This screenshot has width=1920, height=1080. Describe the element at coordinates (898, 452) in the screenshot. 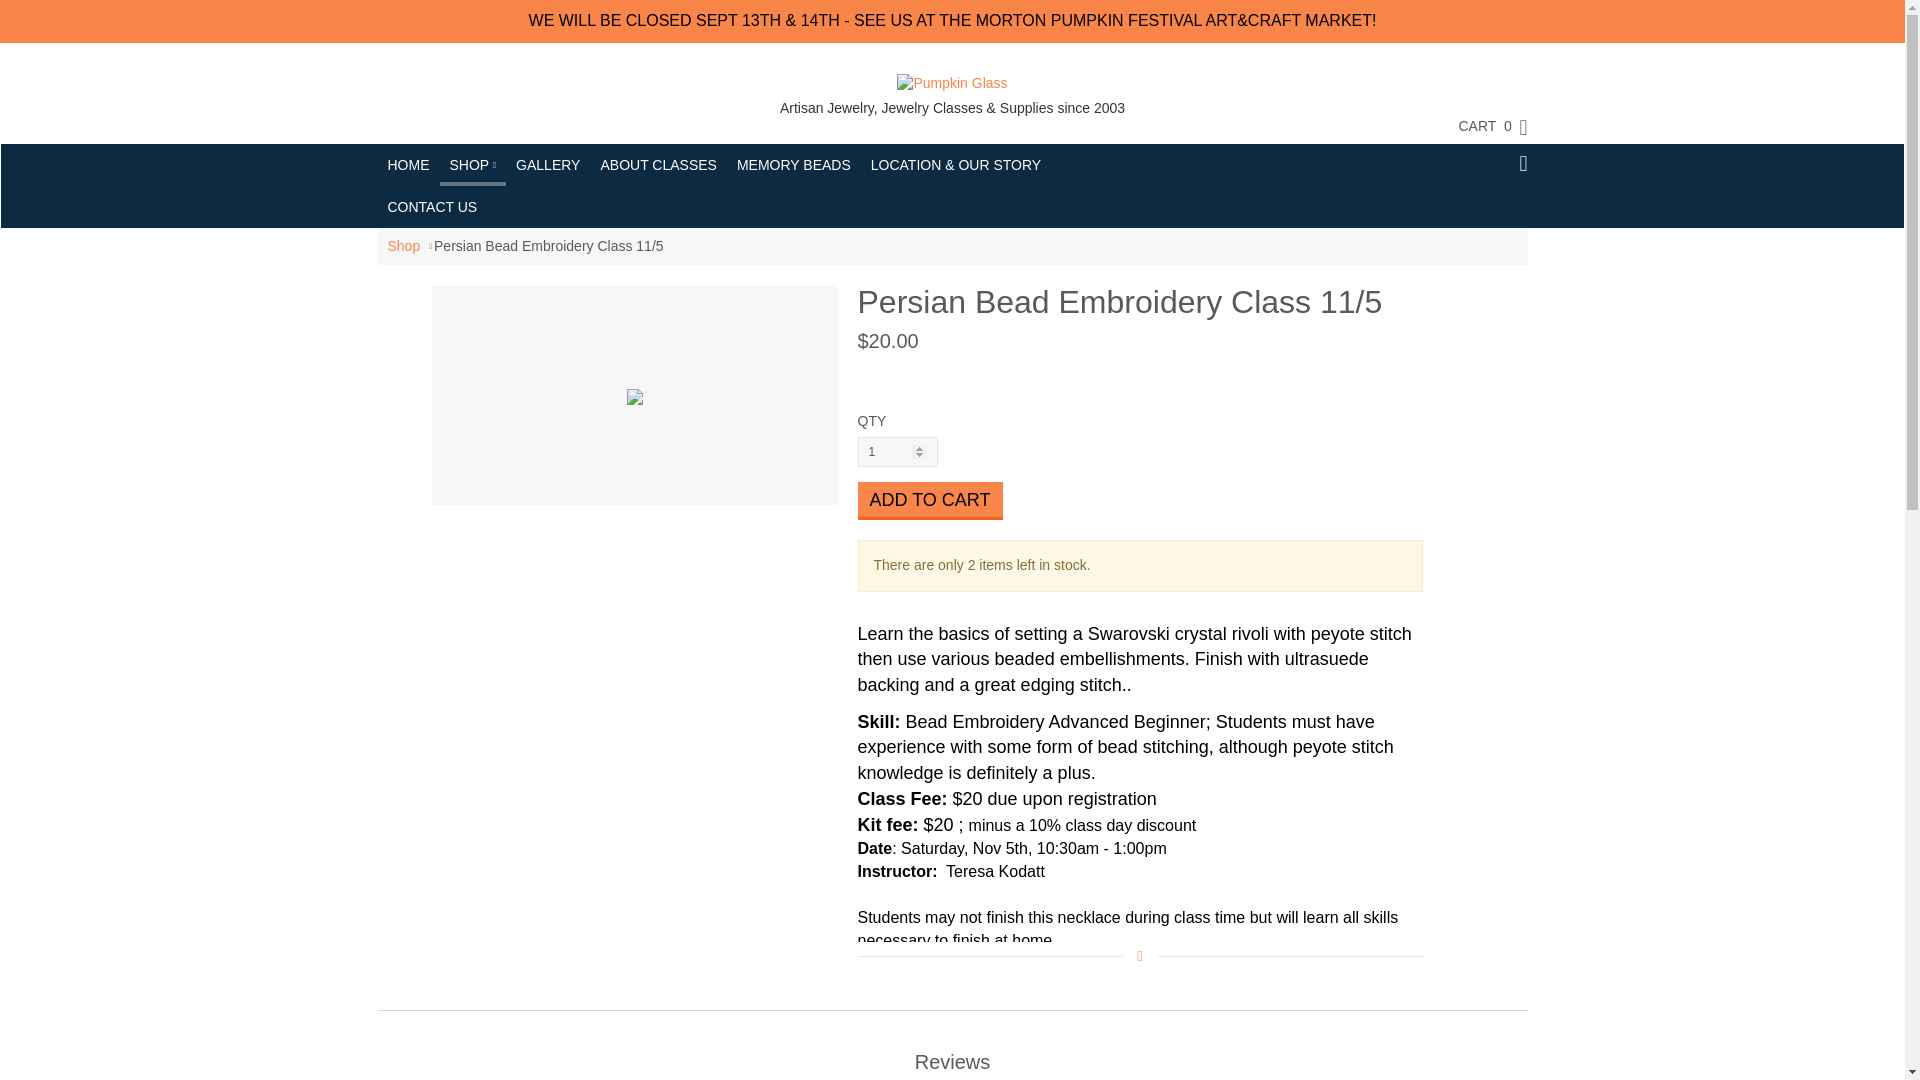

I see `1` at that location.